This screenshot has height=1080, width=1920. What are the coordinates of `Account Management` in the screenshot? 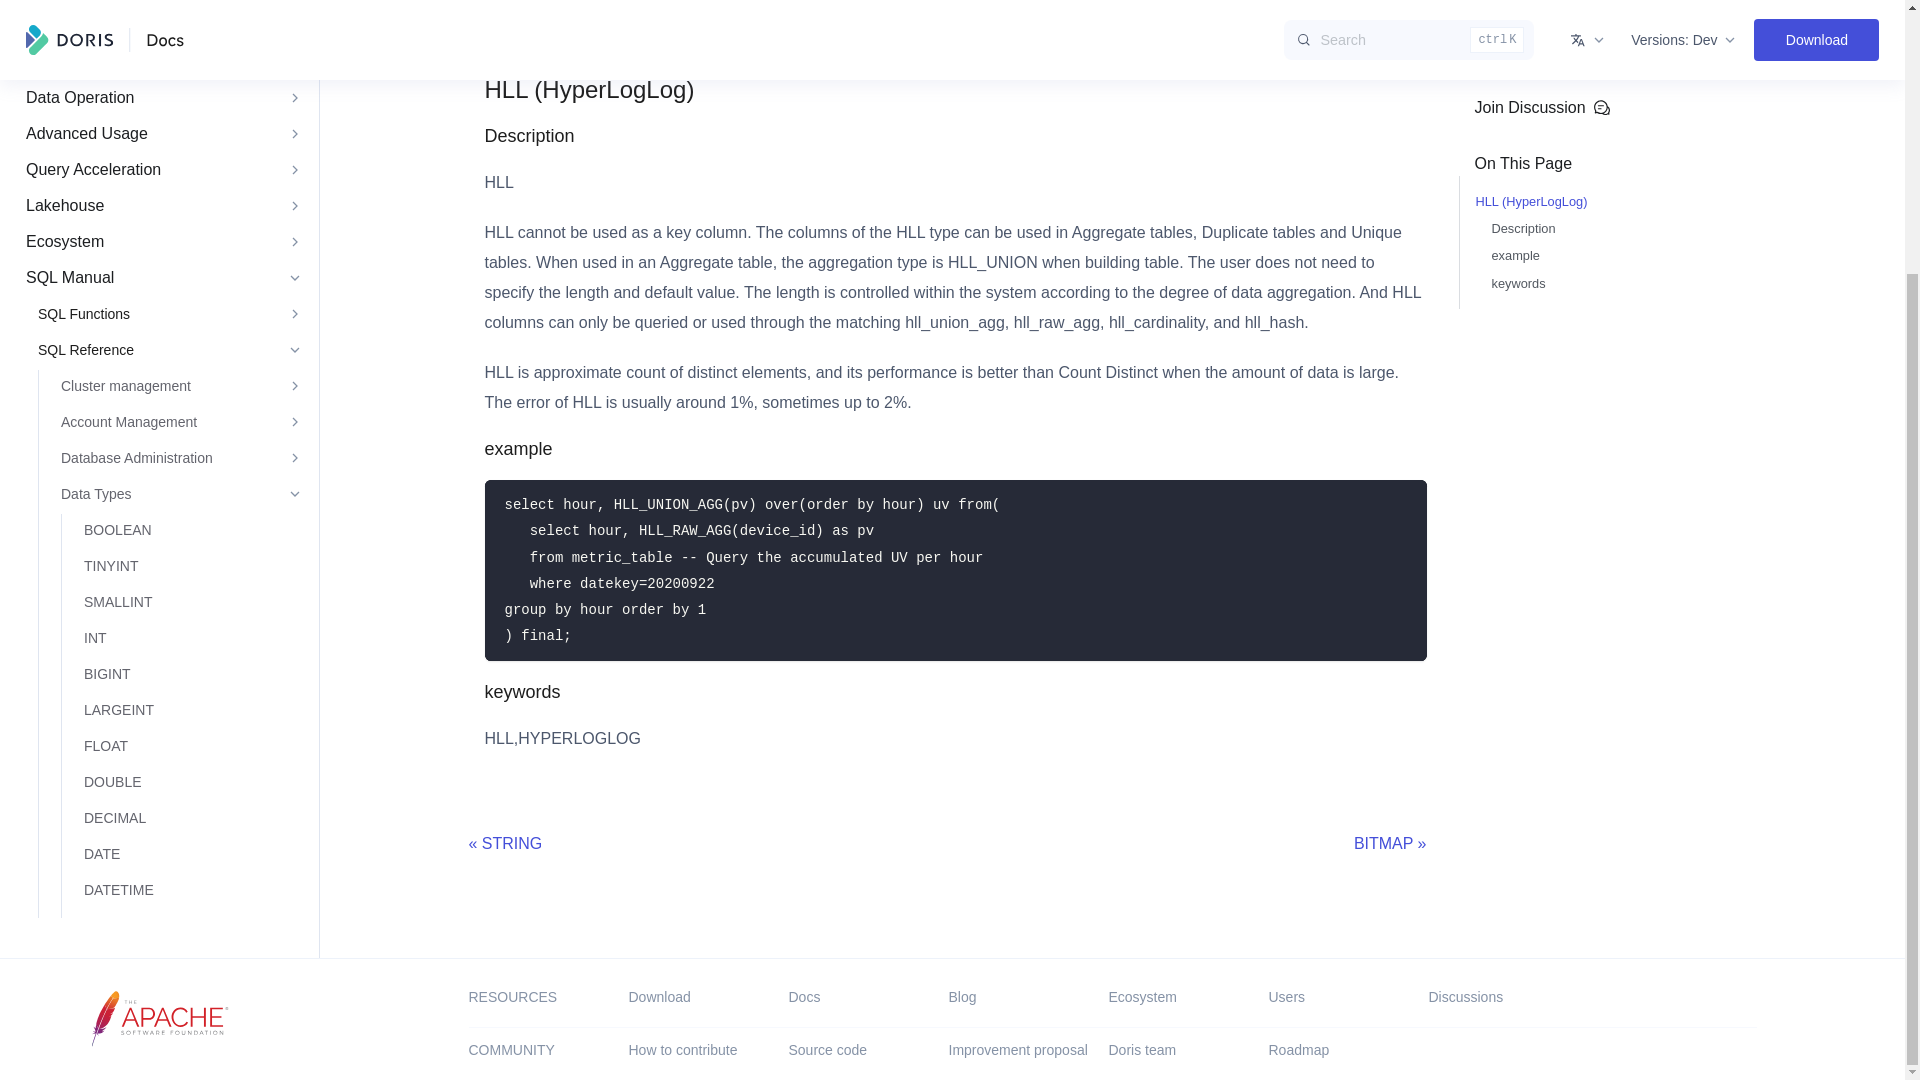 It's located at (178, 230).